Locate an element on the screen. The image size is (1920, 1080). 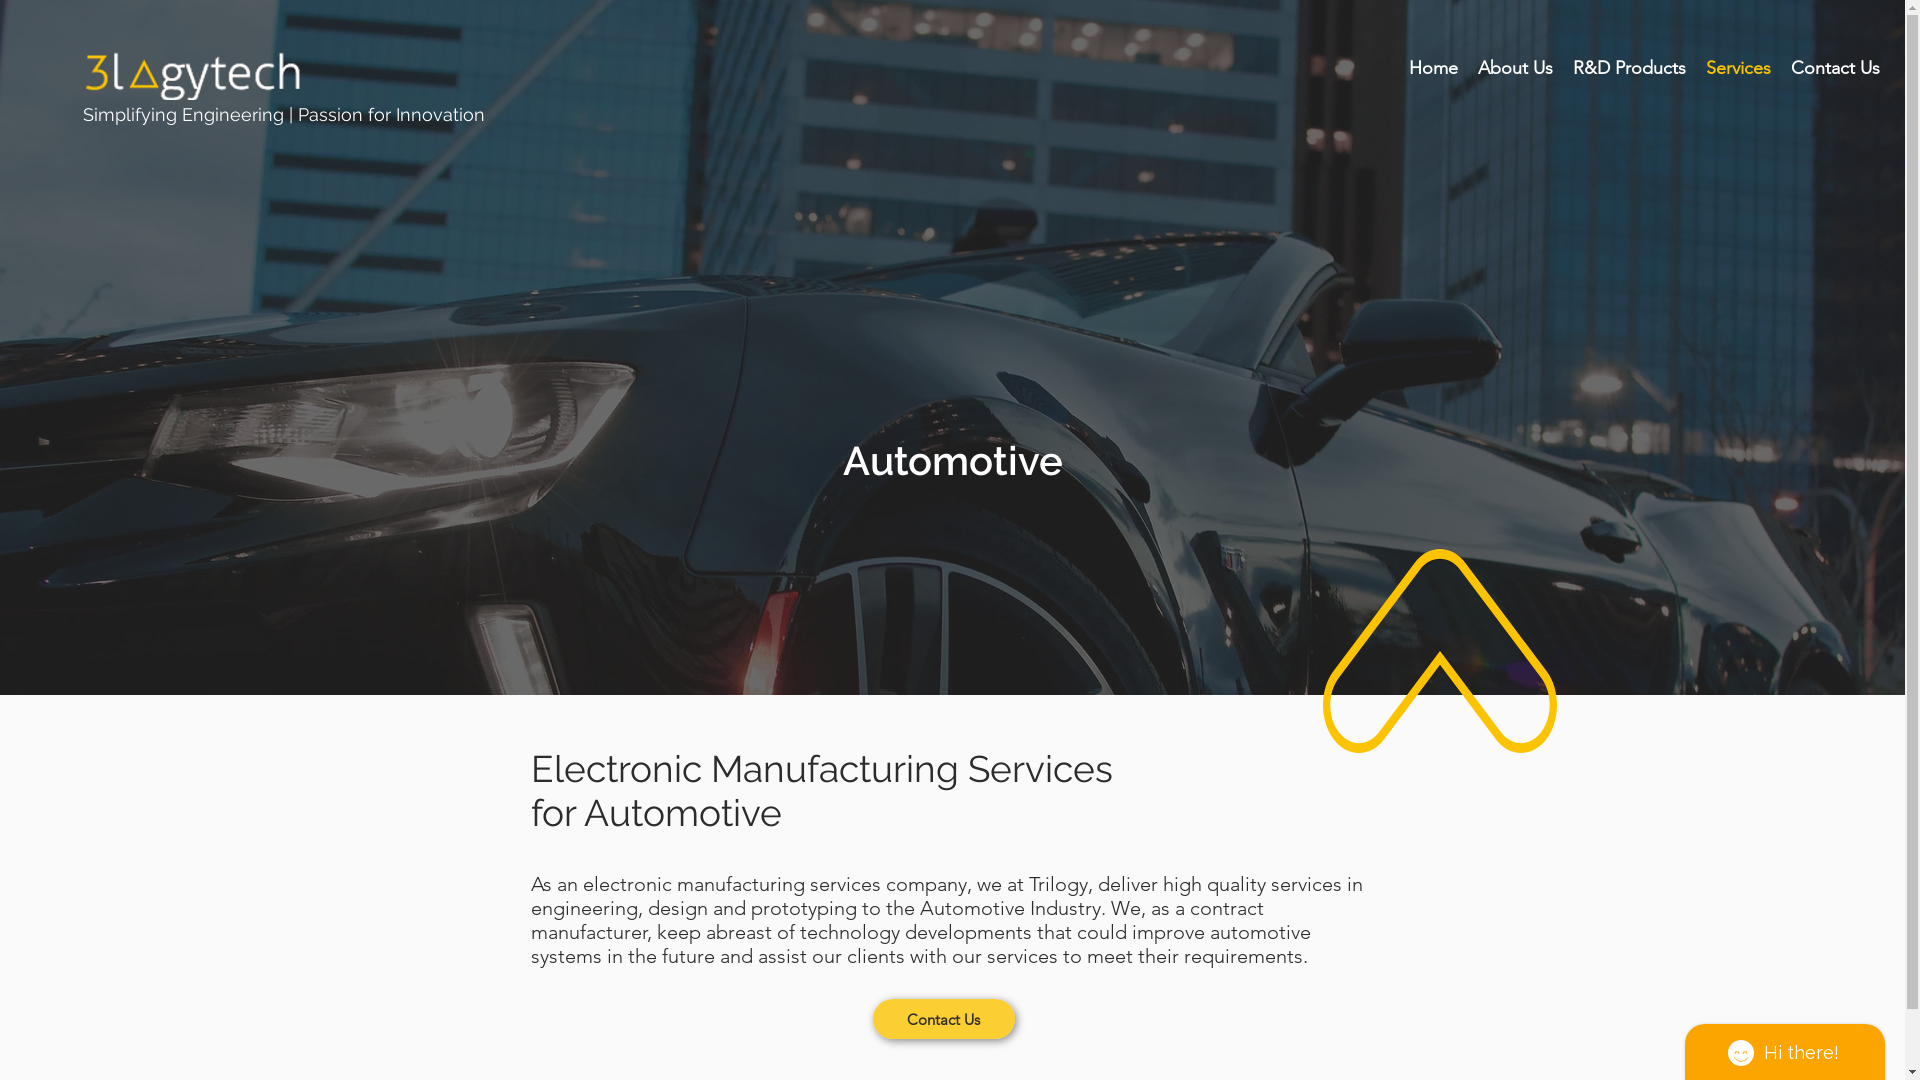
R&D Products is located at coordinates (1630, 68).